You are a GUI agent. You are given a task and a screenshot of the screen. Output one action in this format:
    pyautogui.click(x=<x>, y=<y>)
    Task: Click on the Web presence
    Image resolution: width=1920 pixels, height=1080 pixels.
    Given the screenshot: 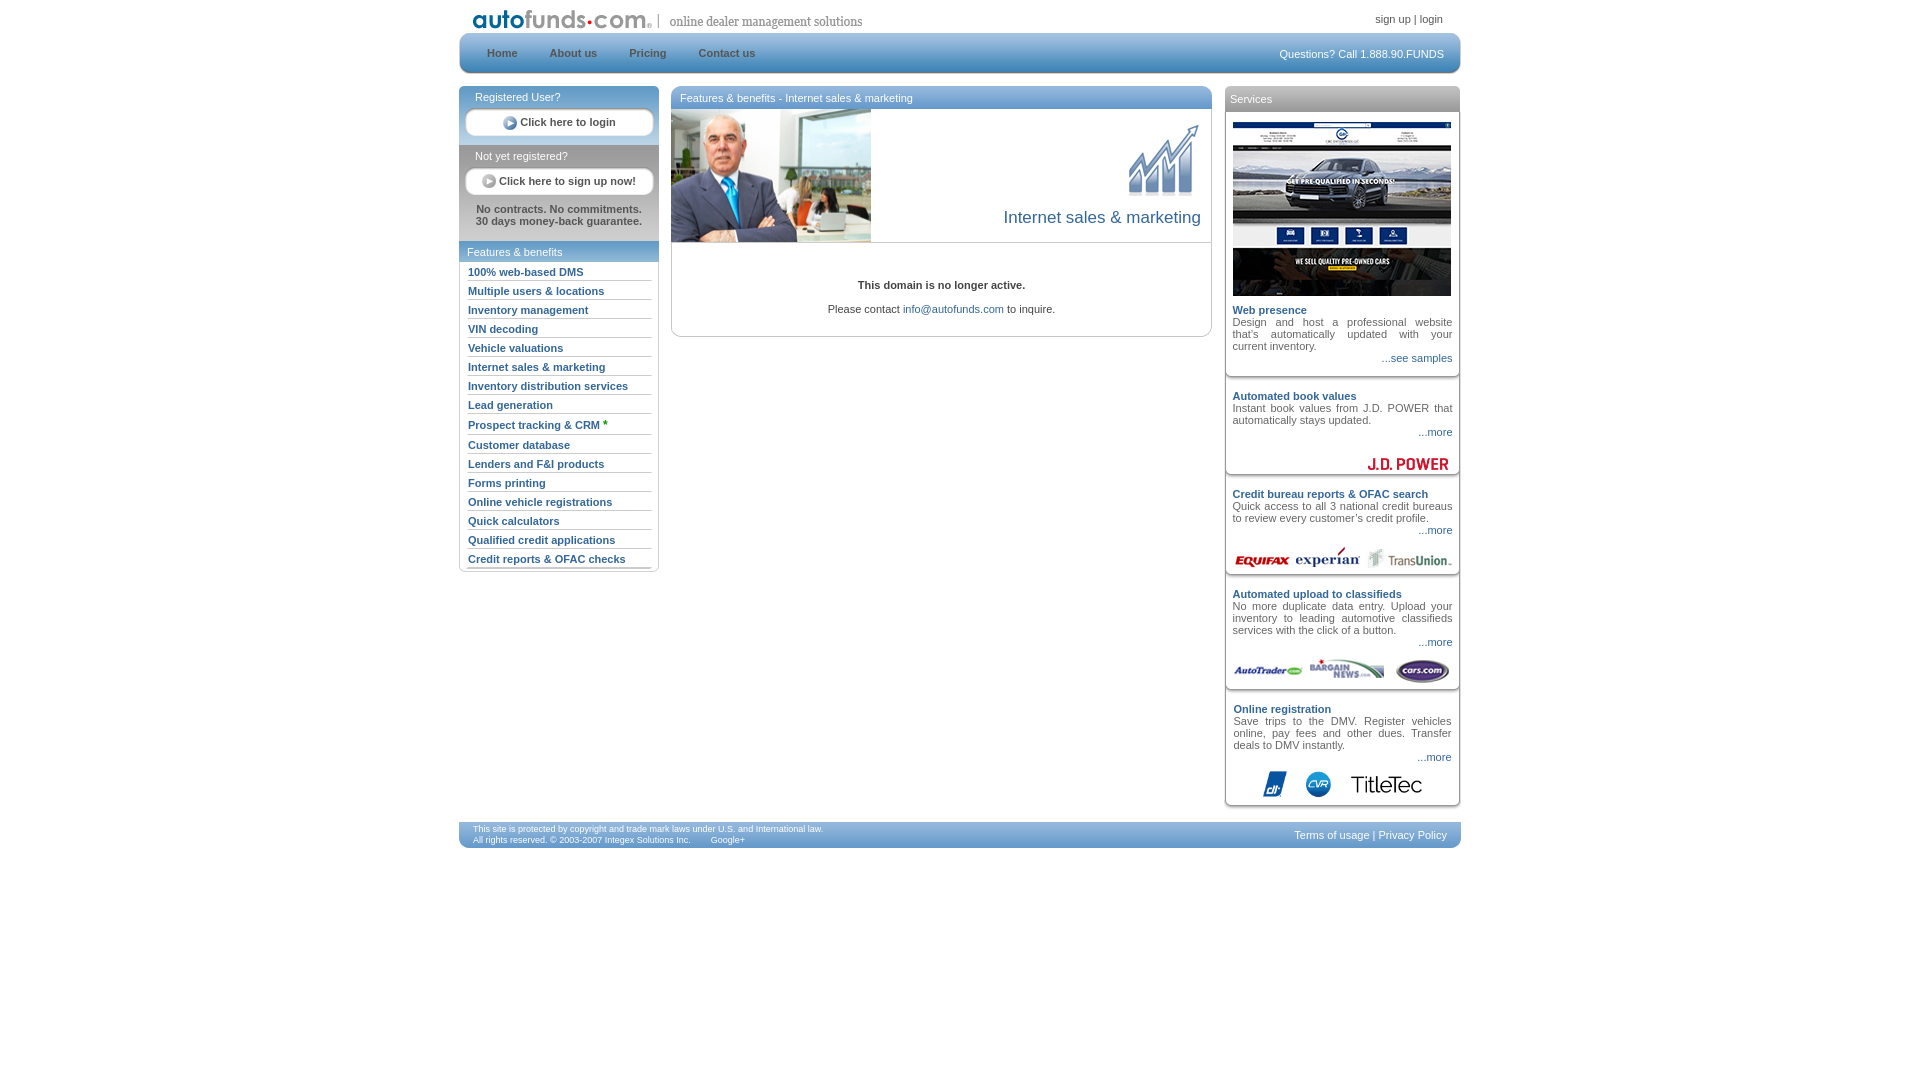 What is the action you would take?
    pyautogui.click(x=1269, y=310)
    